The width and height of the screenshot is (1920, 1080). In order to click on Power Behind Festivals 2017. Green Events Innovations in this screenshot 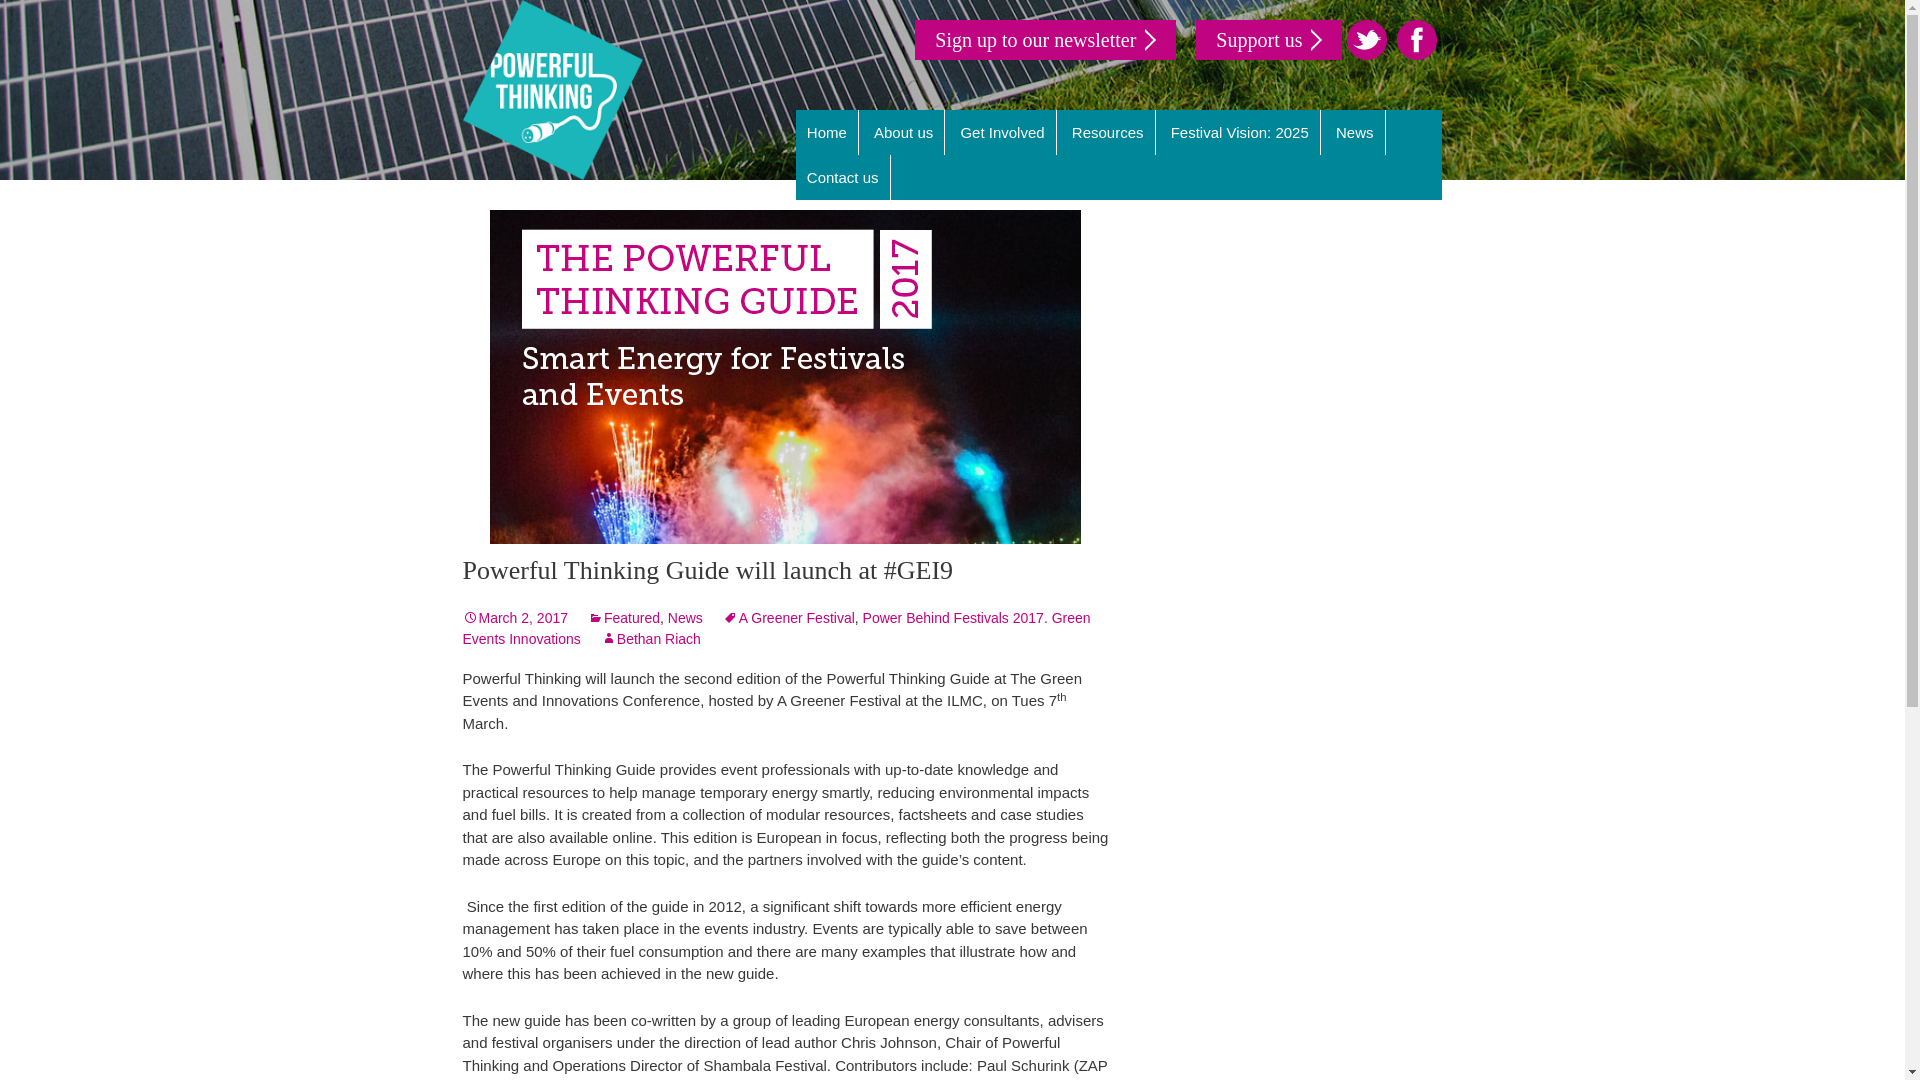, I will do `click(776, 628)`.